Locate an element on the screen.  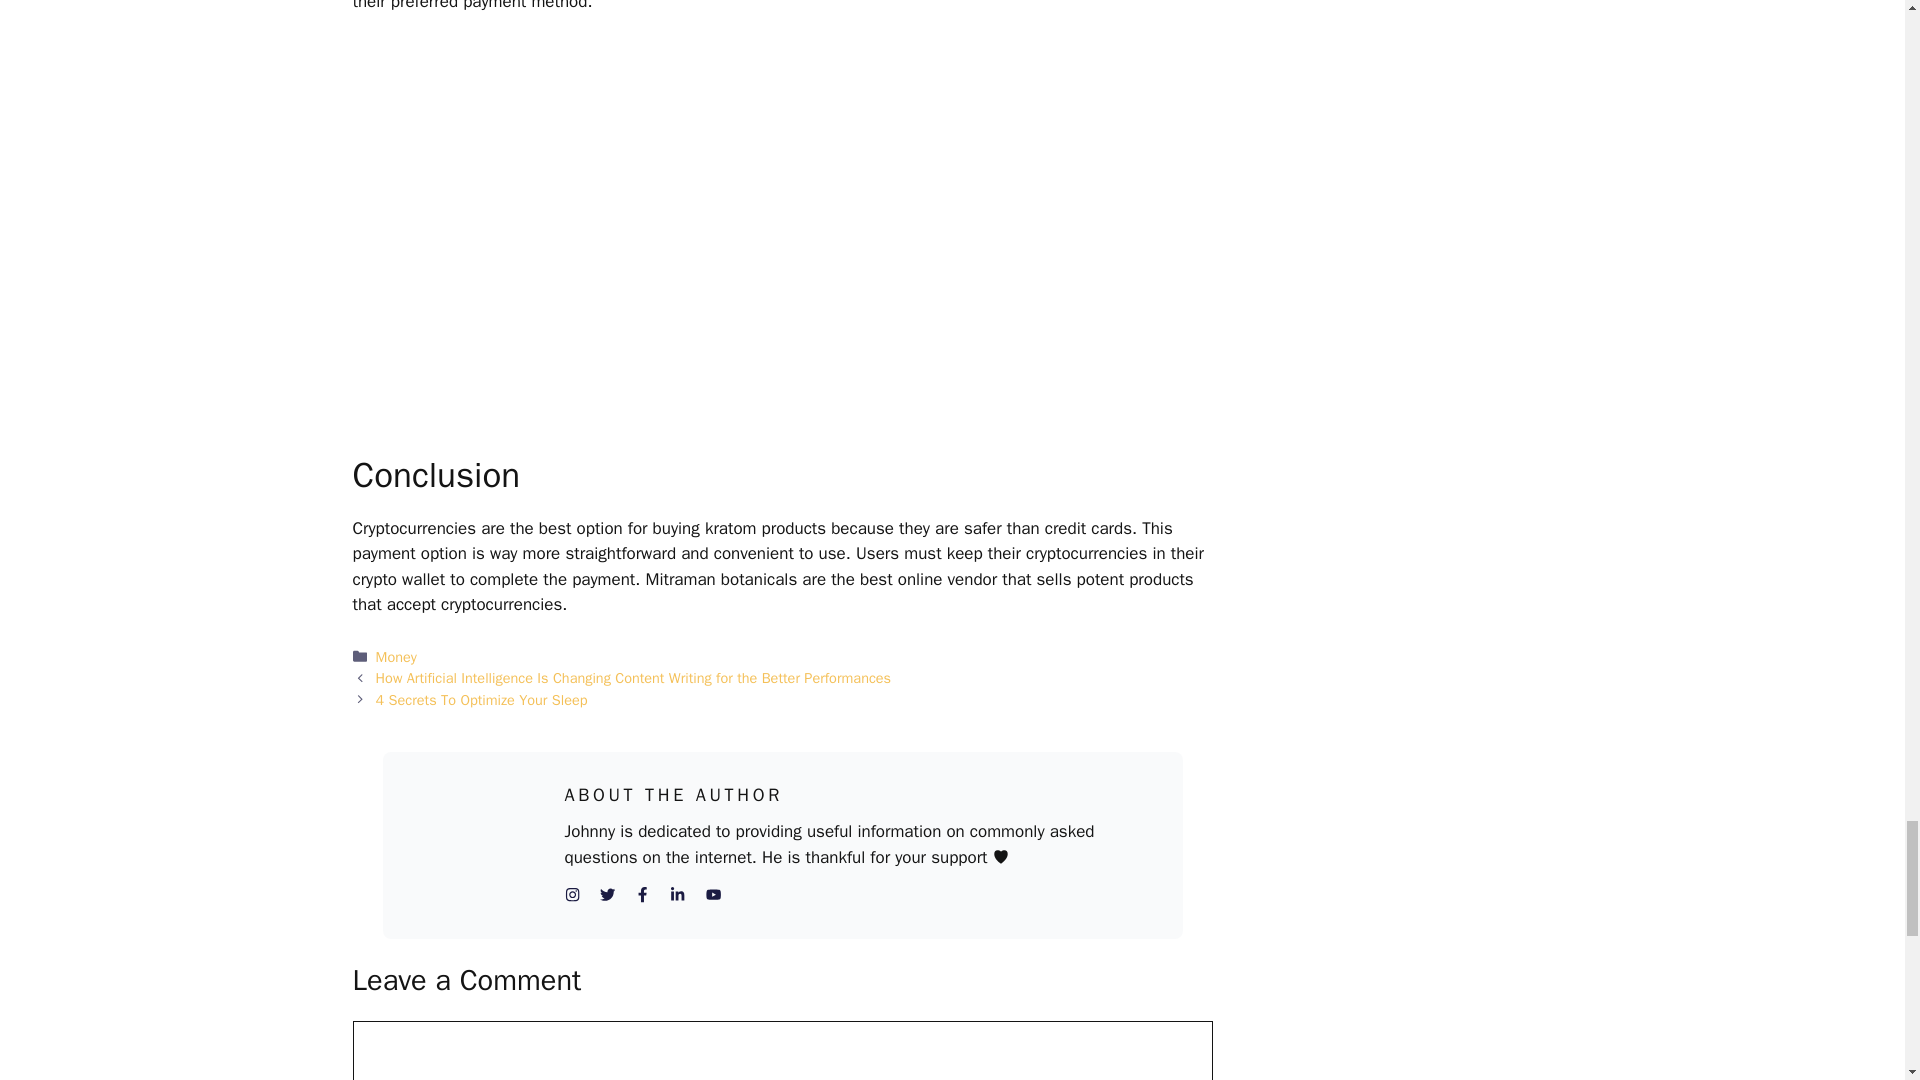
Money is located at coordinates (396, 657).